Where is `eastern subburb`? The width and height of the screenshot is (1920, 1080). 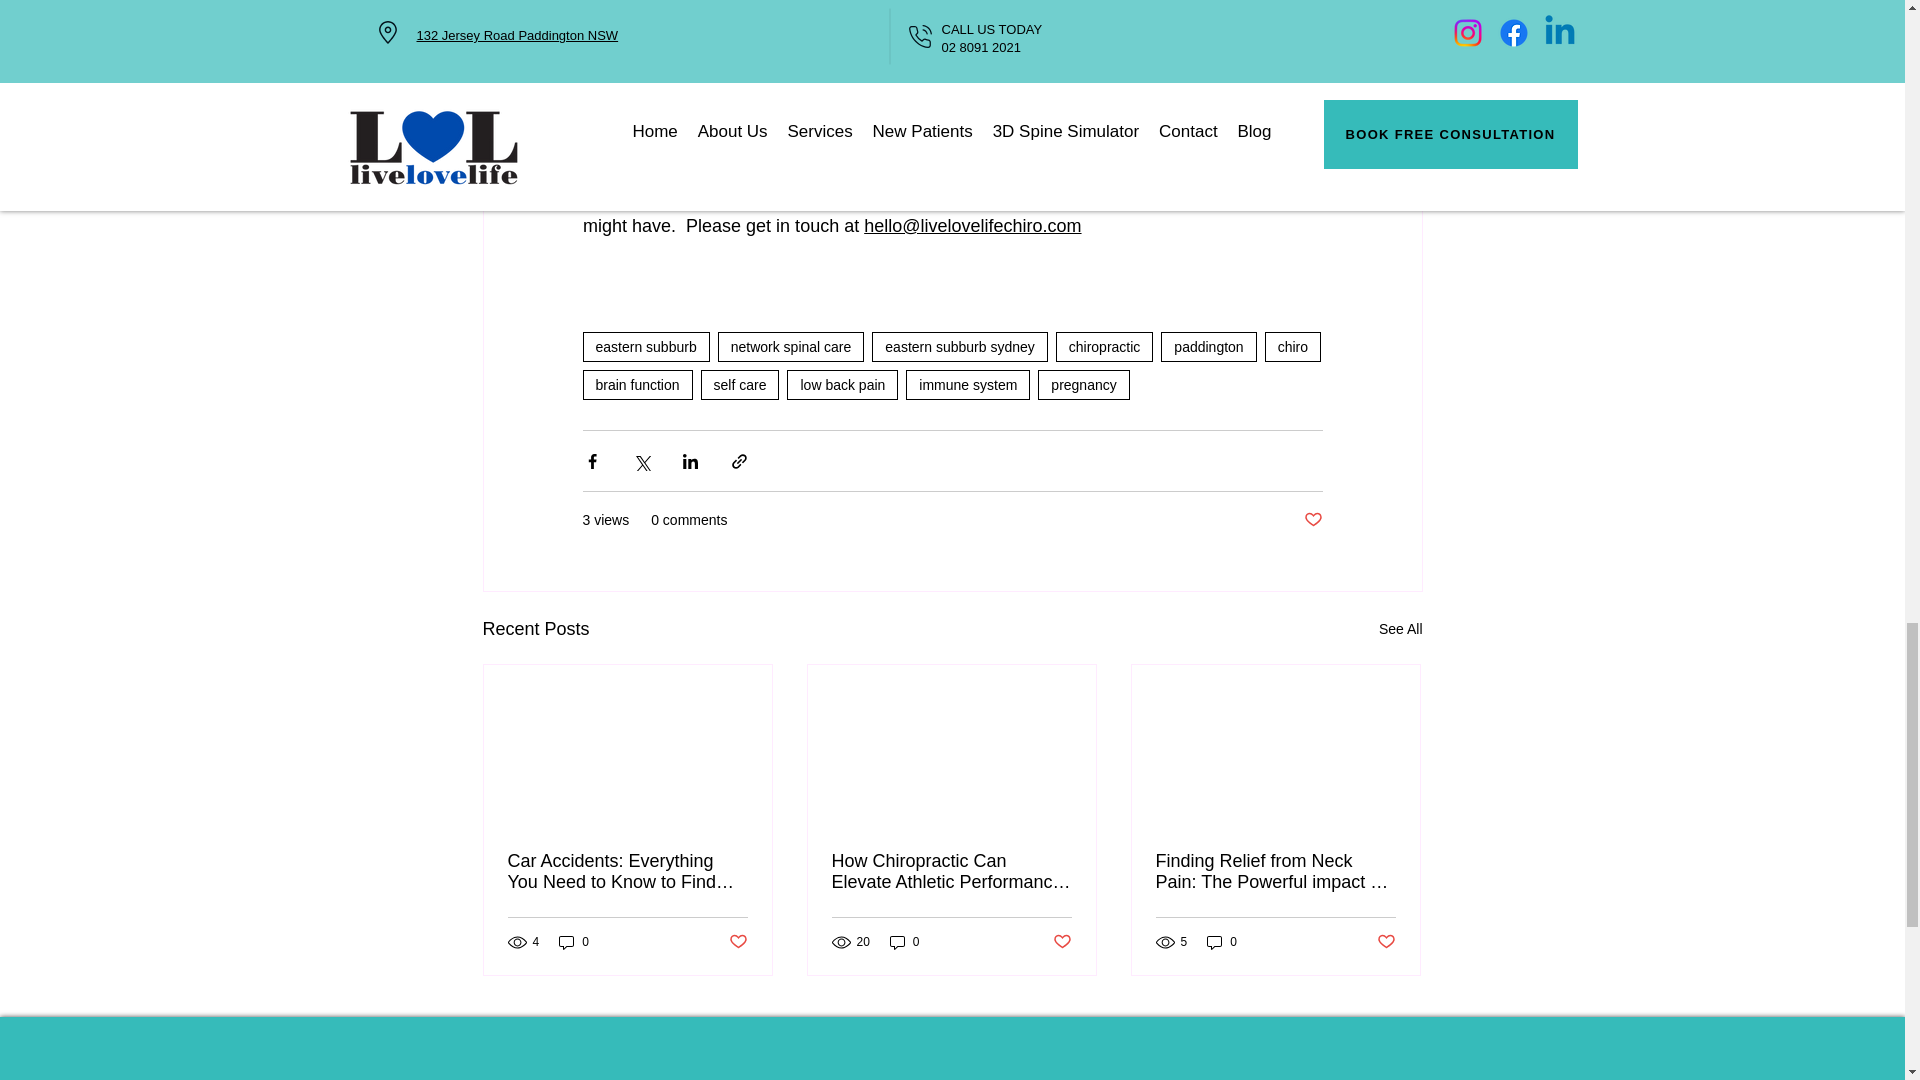 eastern subburb is located at coordinates (644, 346).